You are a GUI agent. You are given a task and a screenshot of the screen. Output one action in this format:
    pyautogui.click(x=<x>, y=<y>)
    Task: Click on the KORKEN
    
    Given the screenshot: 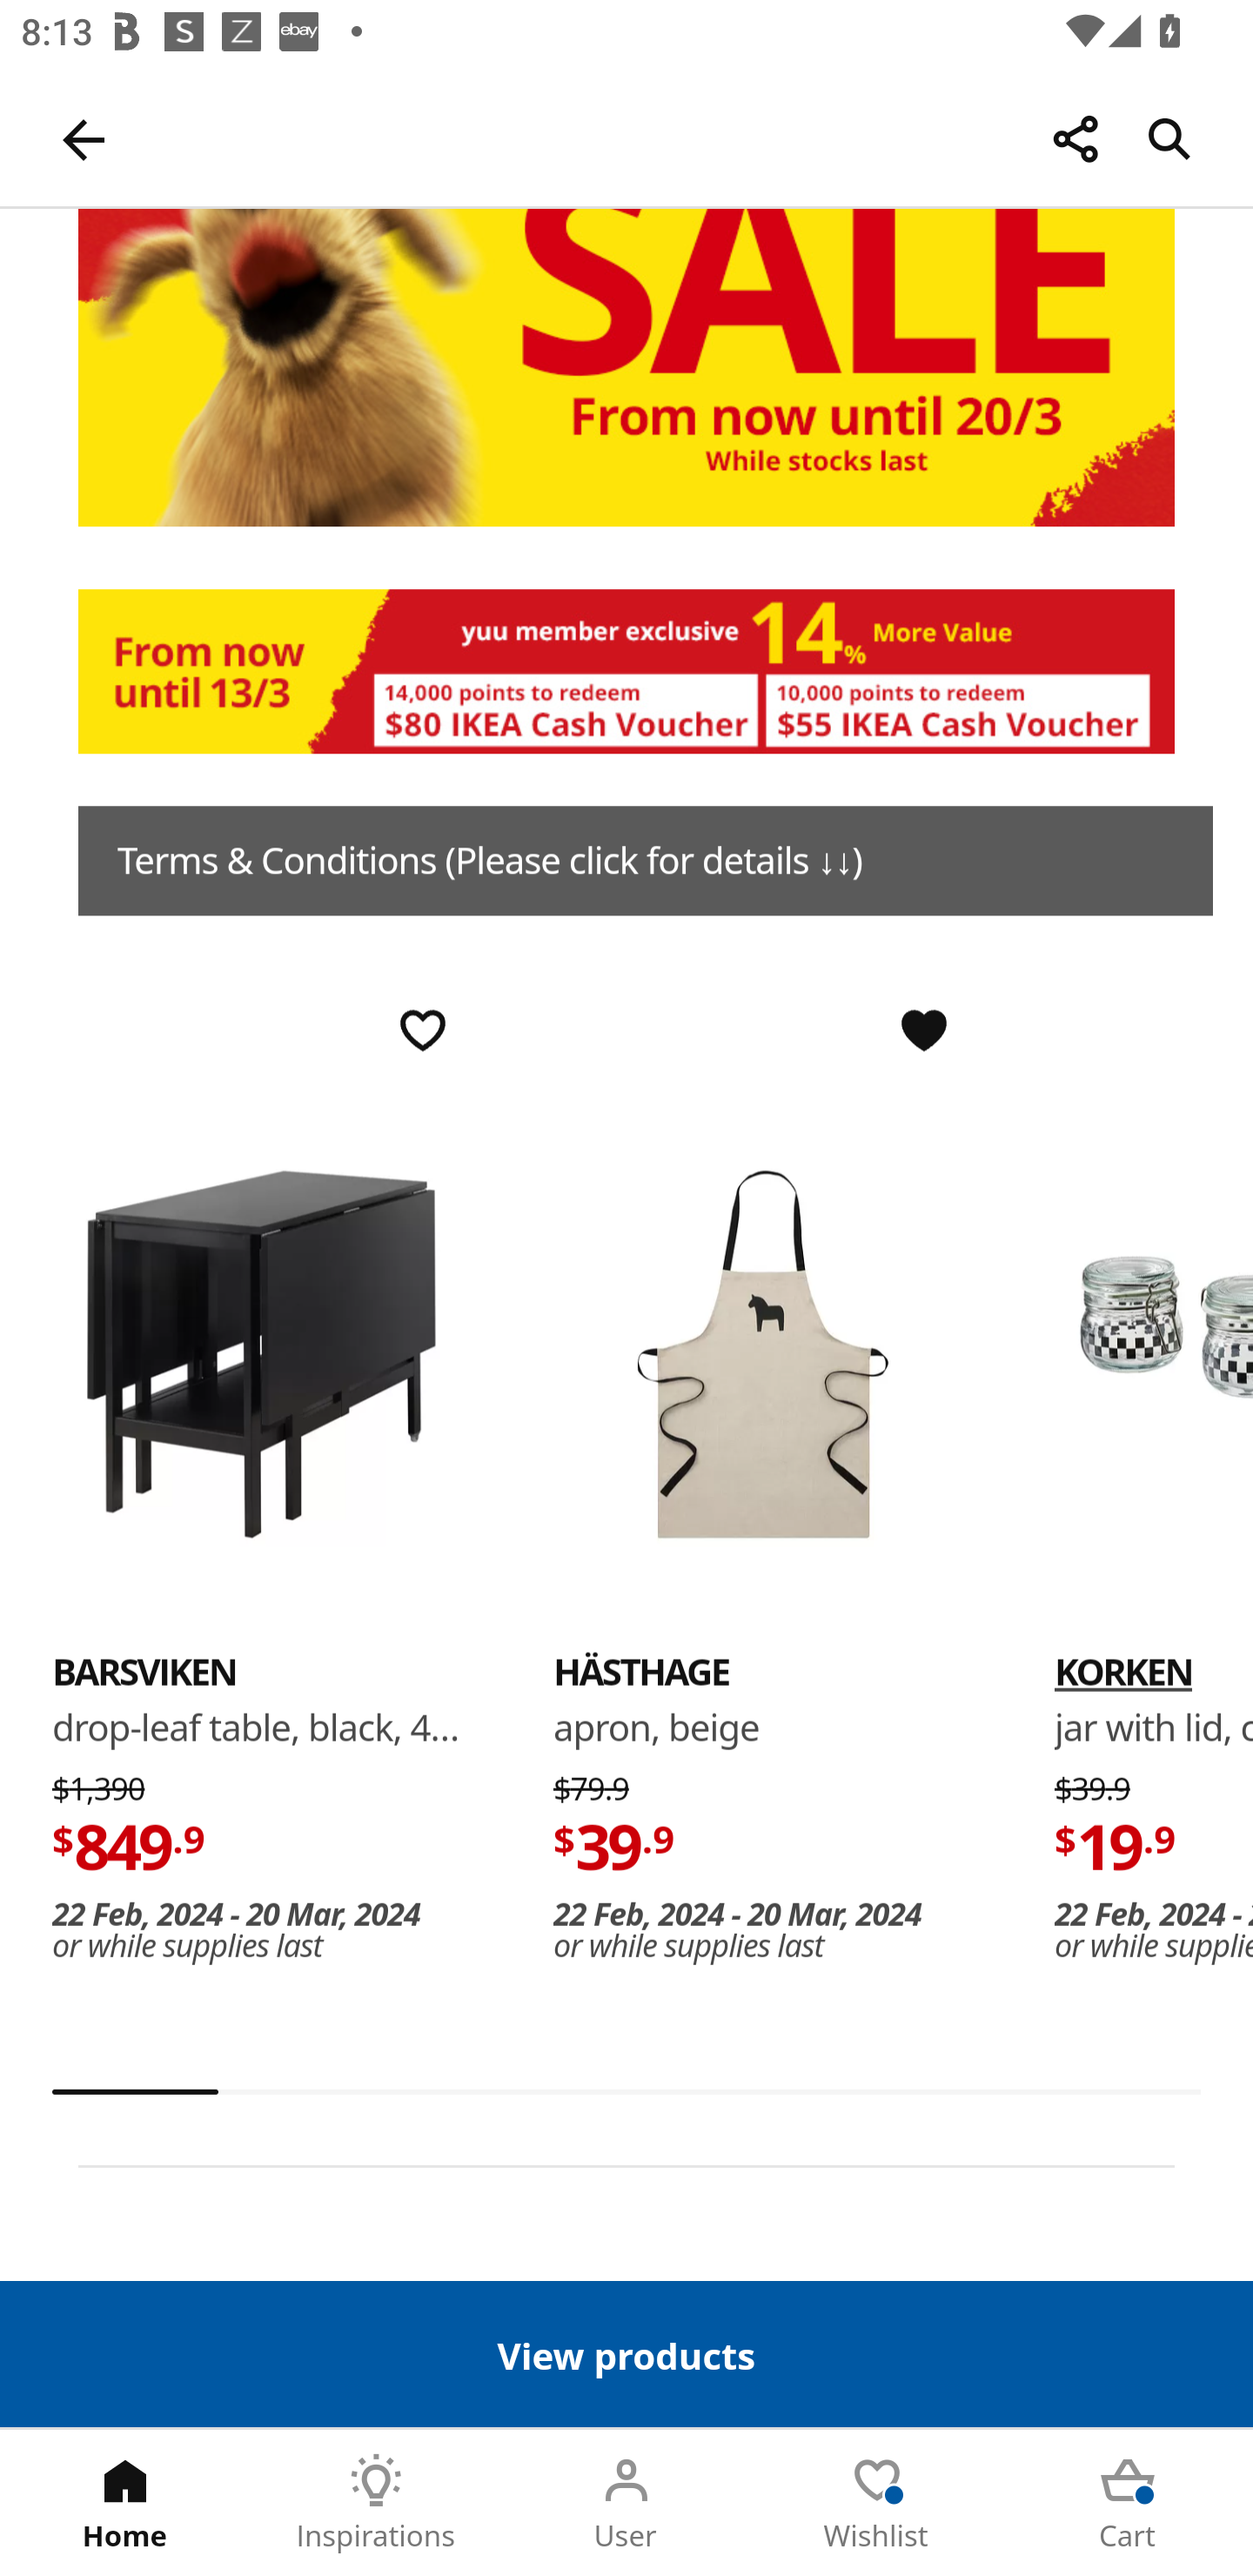 What is the action you would take?
    pyautogui.click(x=1154, y=1353)
    